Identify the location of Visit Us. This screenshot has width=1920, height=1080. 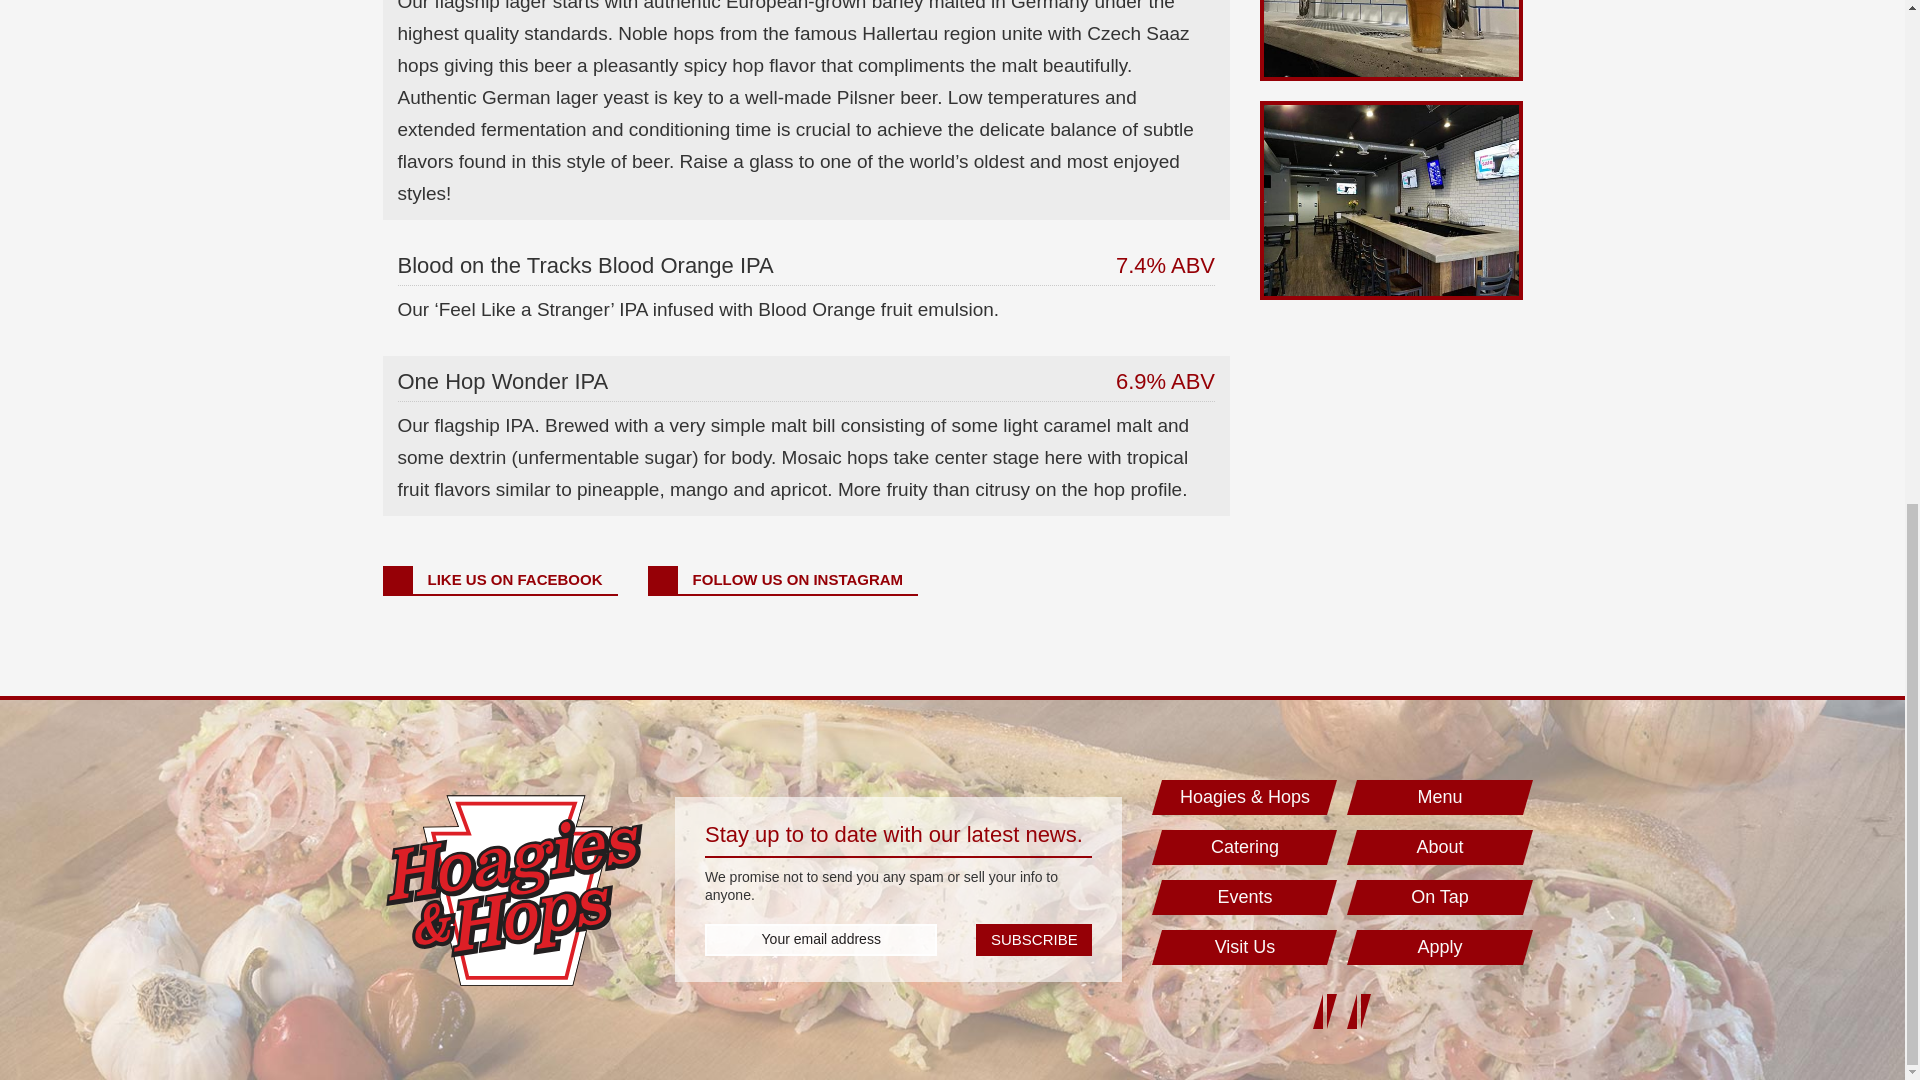
(1244, 947).